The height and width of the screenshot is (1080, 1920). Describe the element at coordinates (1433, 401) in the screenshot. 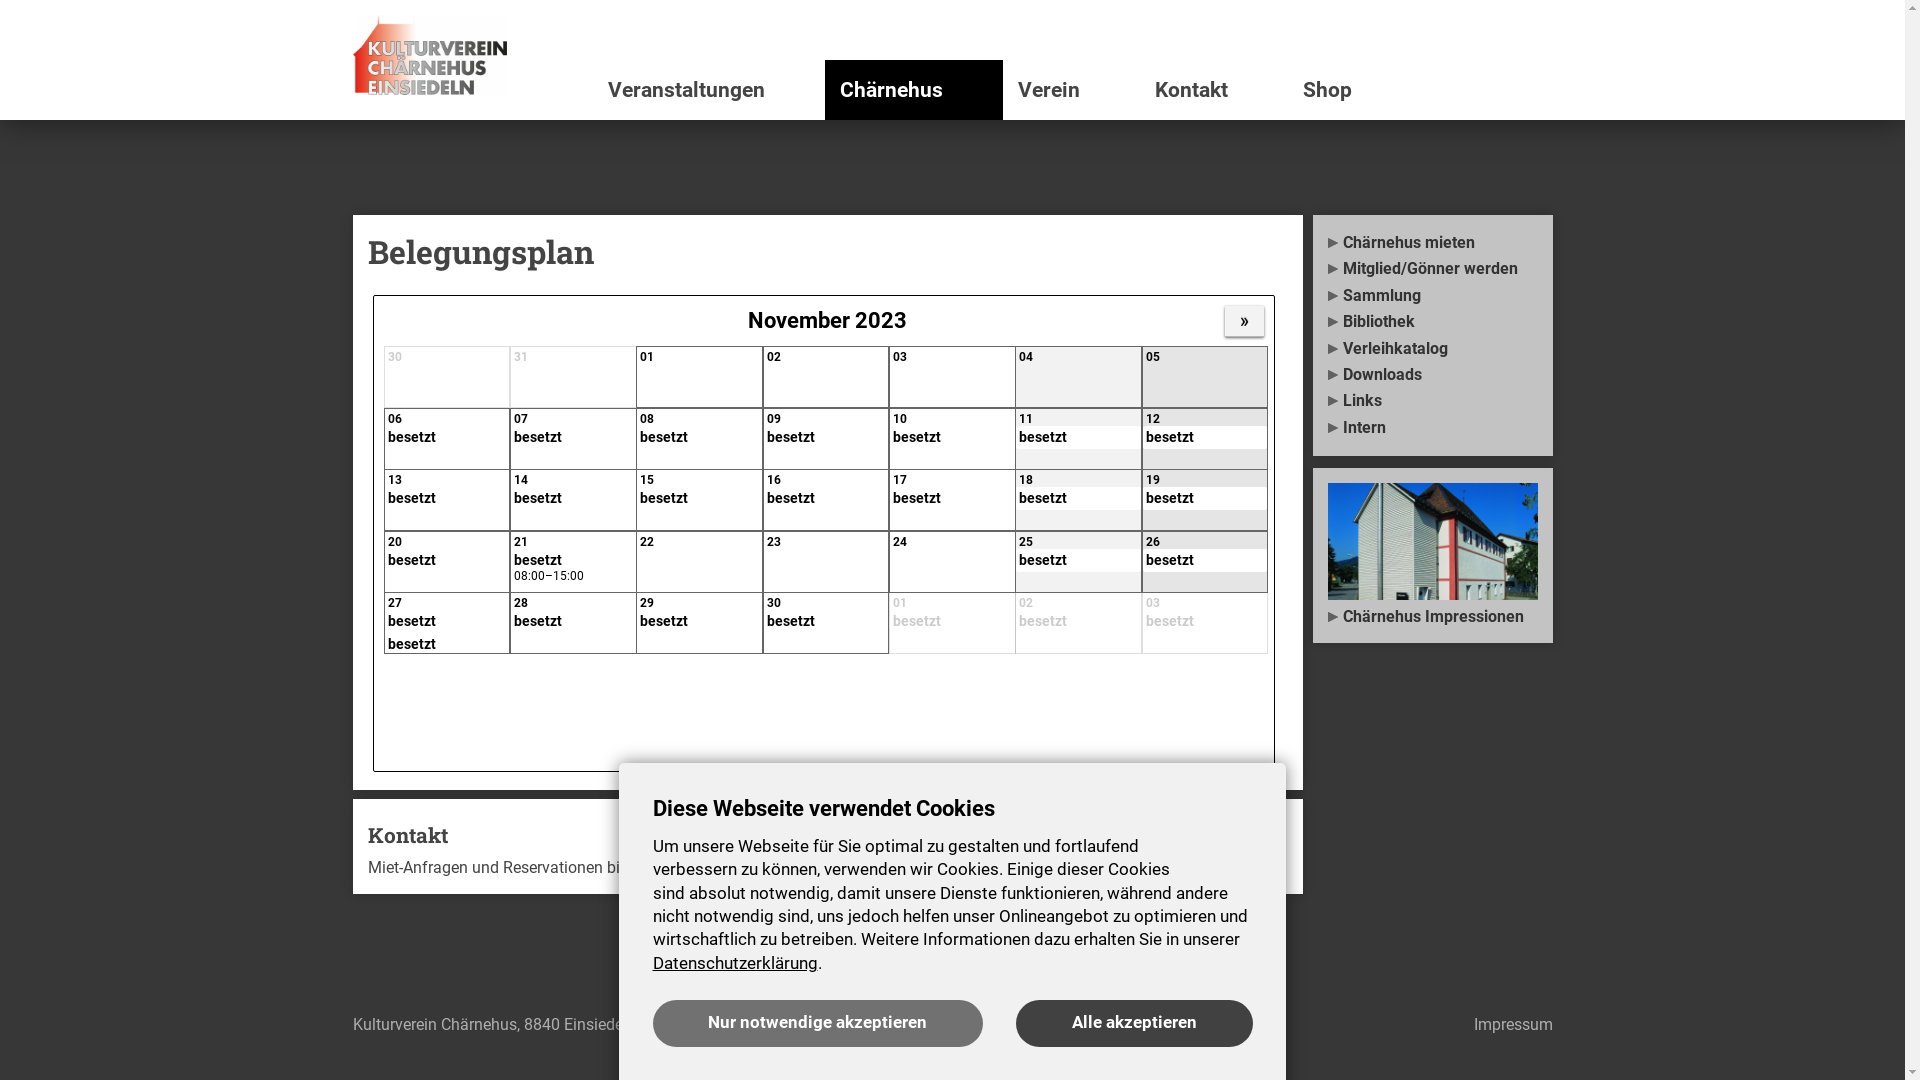

I see `Links` at that location.